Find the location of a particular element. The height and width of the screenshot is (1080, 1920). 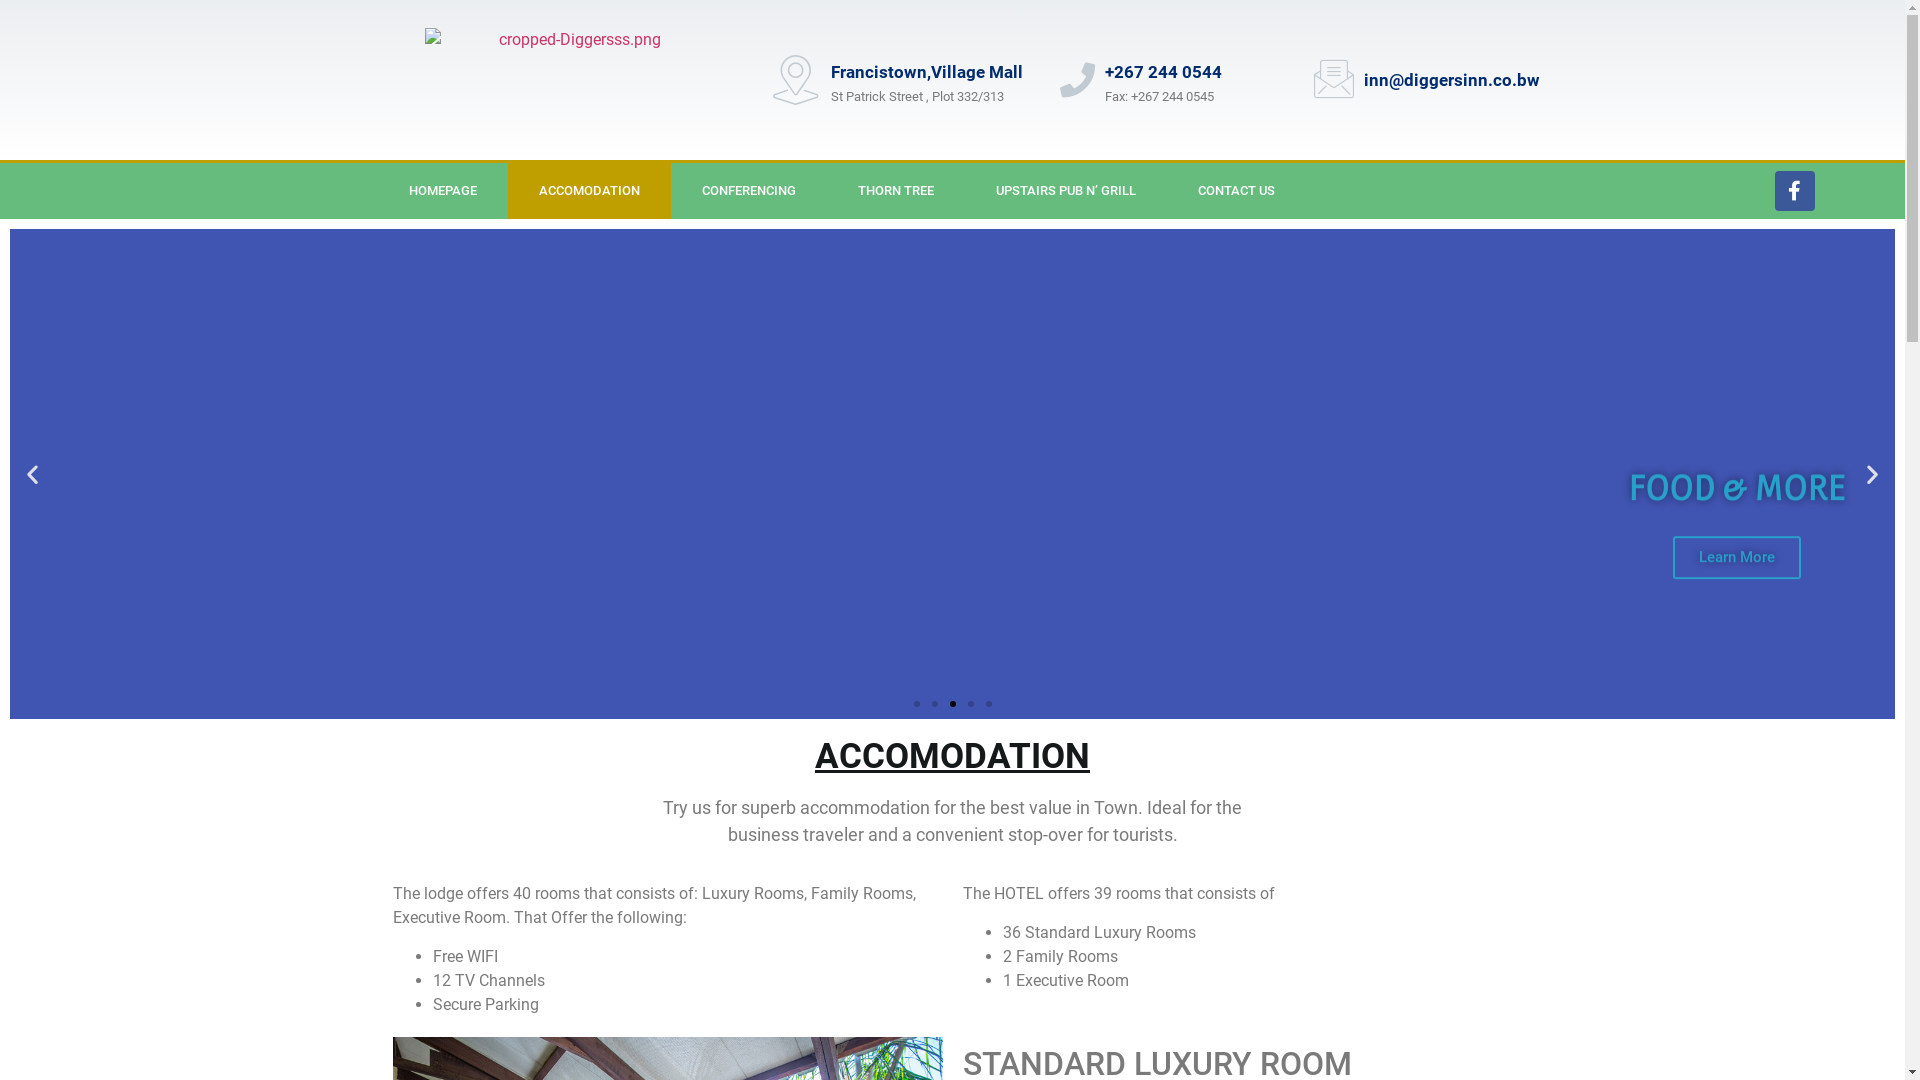

HOMEPAGE is located at coordinates (443, 191).